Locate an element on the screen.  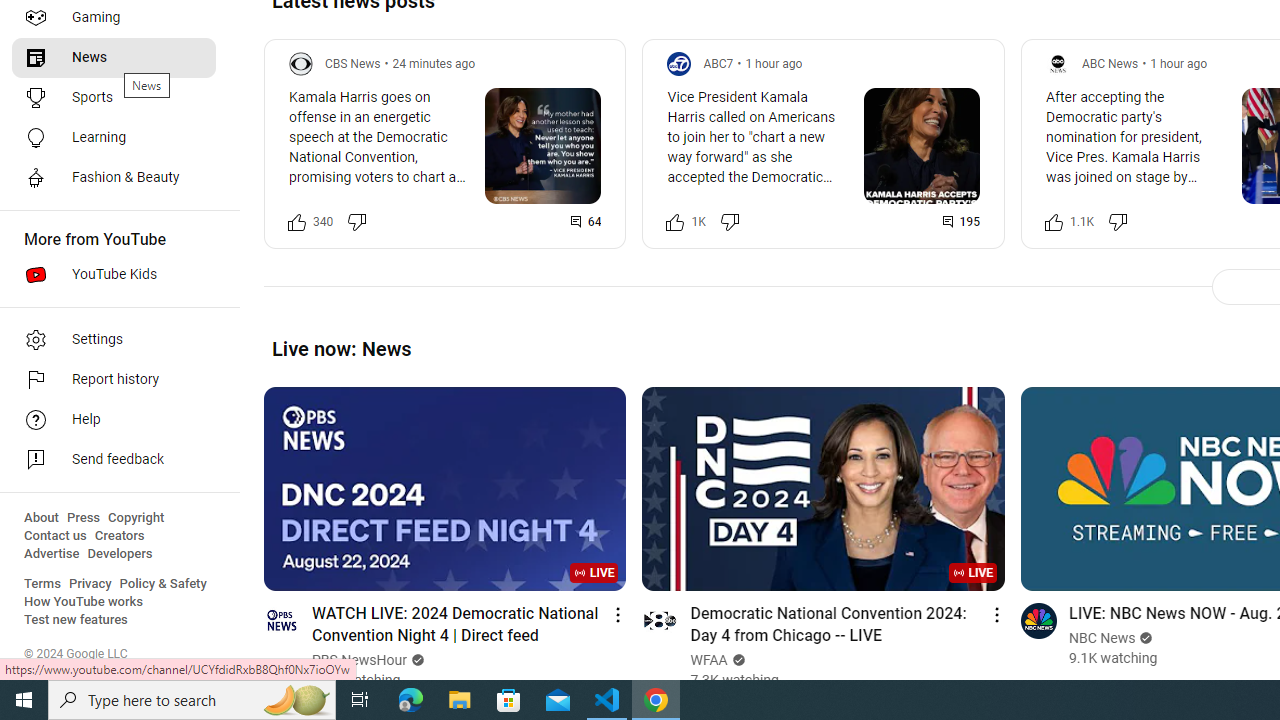
WFAA is located at coordinates (709, 660).